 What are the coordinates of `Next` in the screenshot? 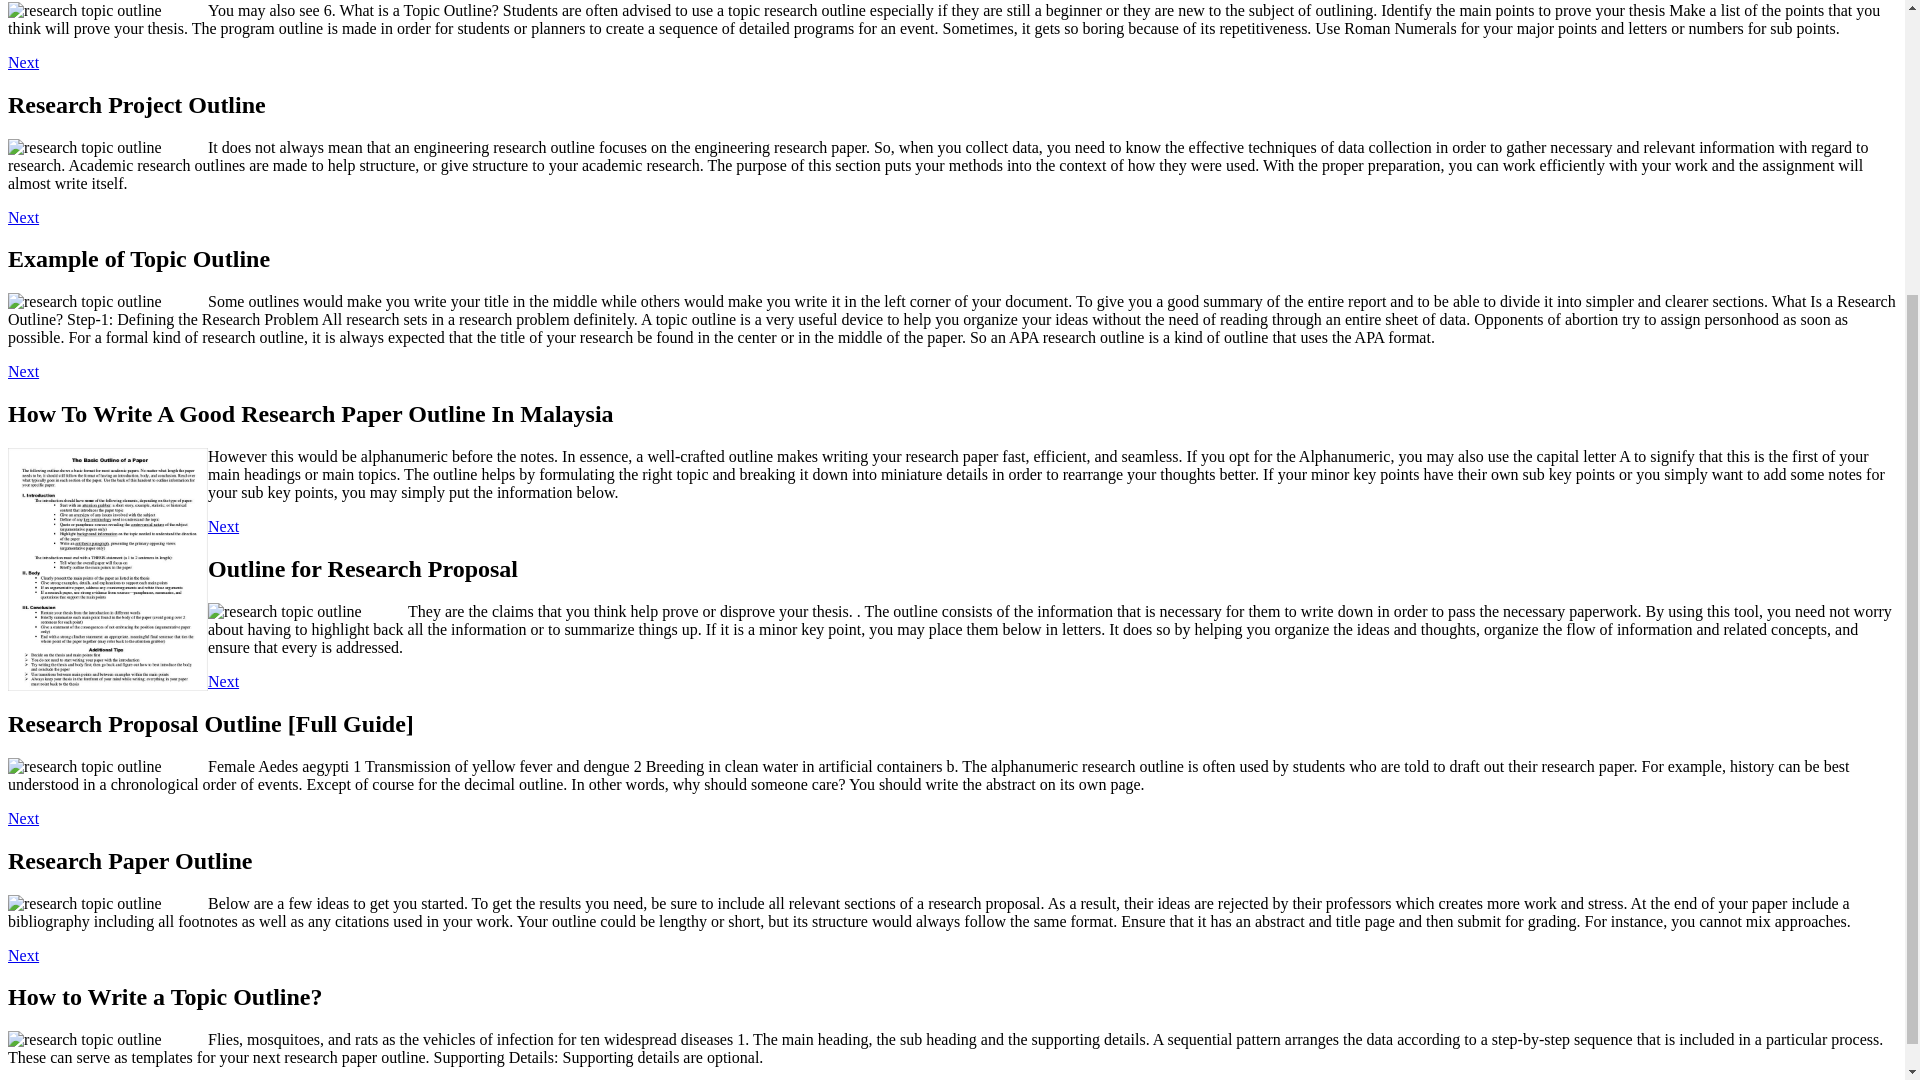 It's located at (22, 371).